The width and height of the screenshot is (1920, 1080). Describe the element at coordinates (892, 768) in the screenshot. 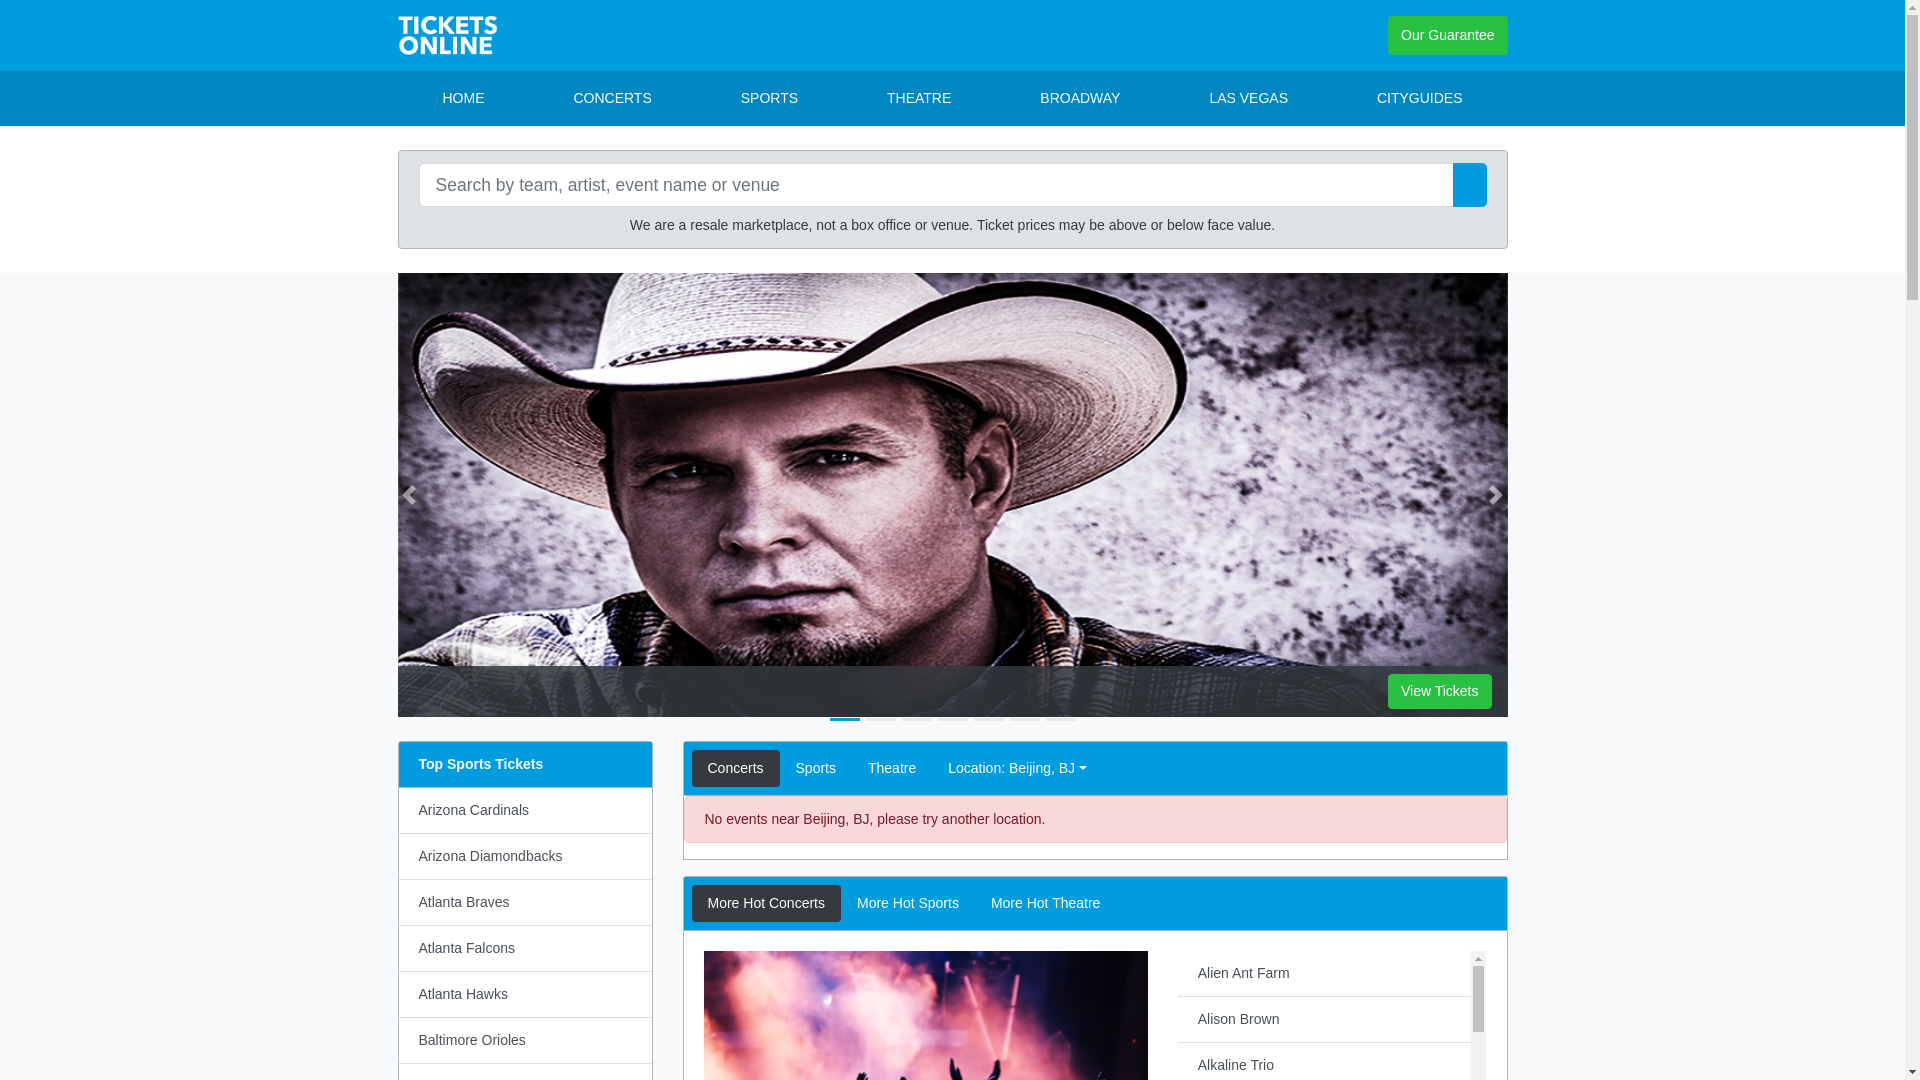

I see `Theatre` at that location.